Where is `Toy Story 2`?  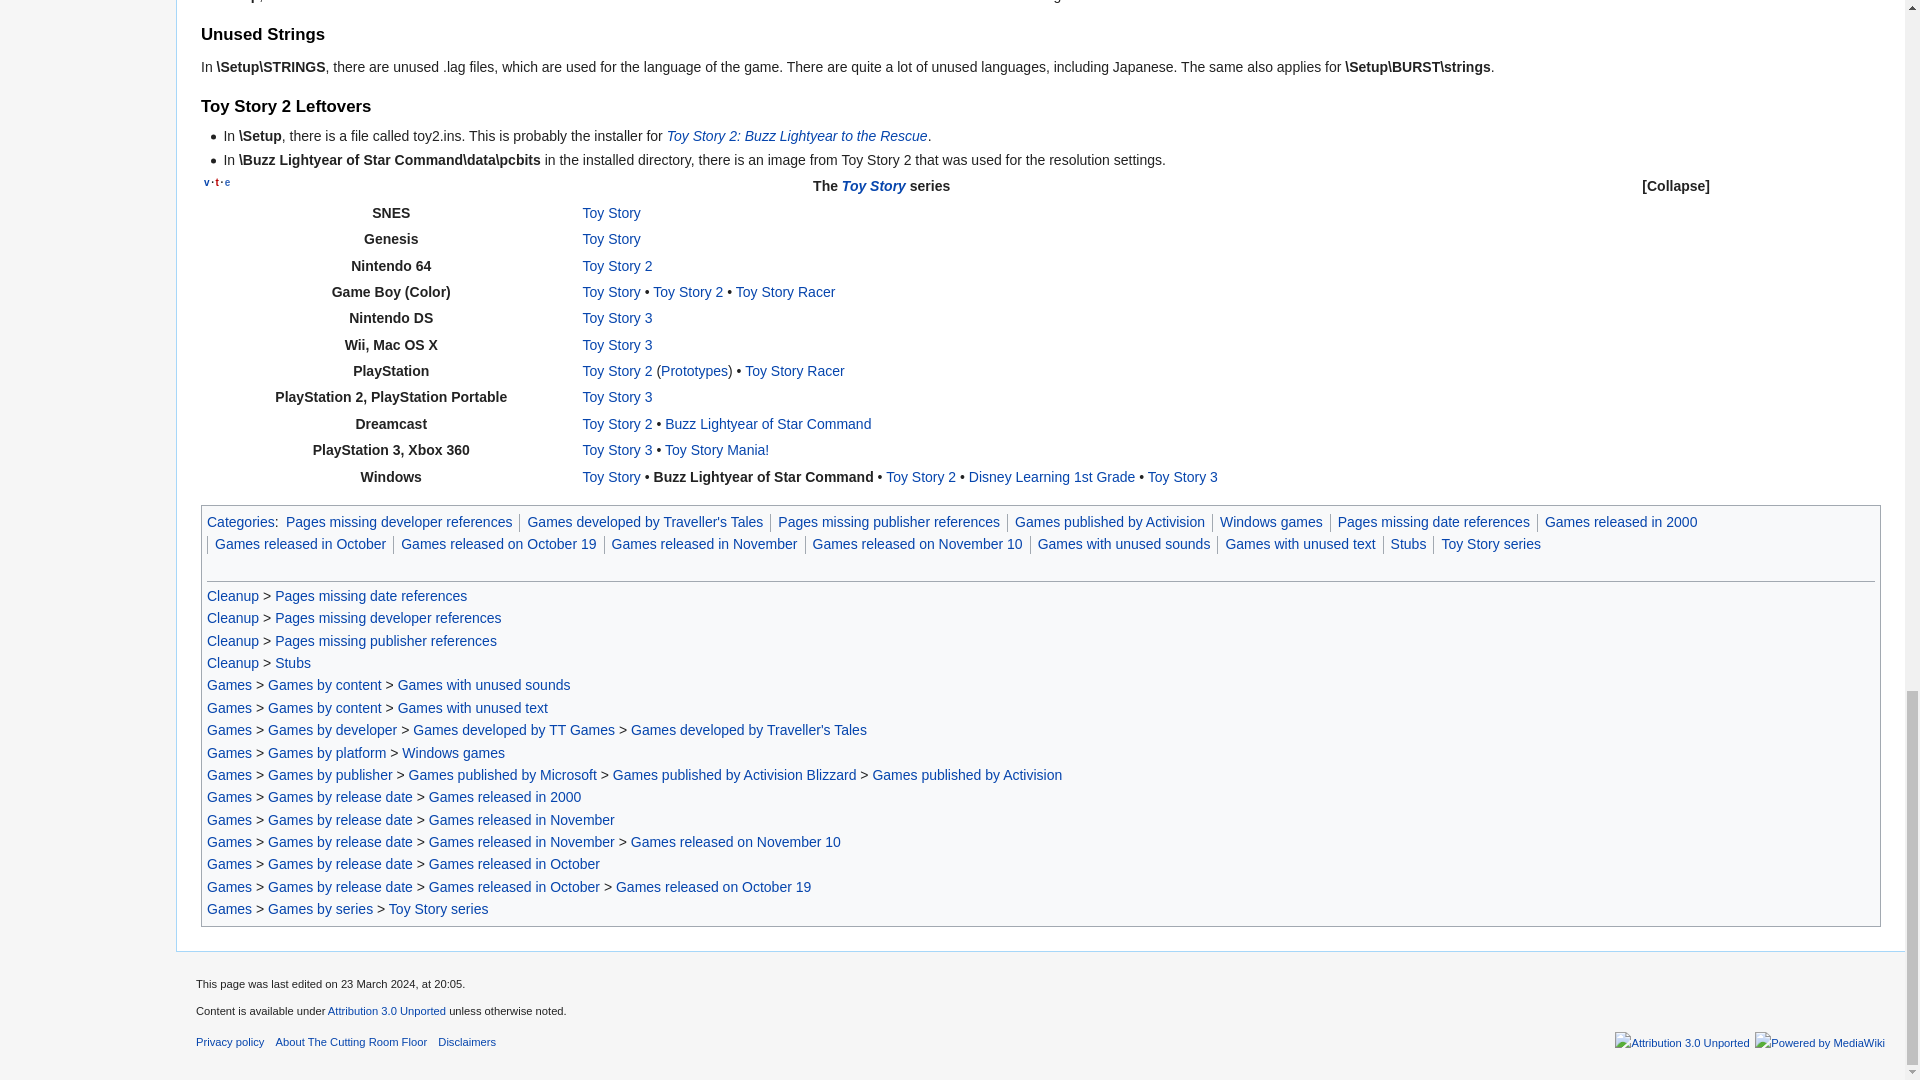 Toy Story 2 is located at coordinates (616, 370).